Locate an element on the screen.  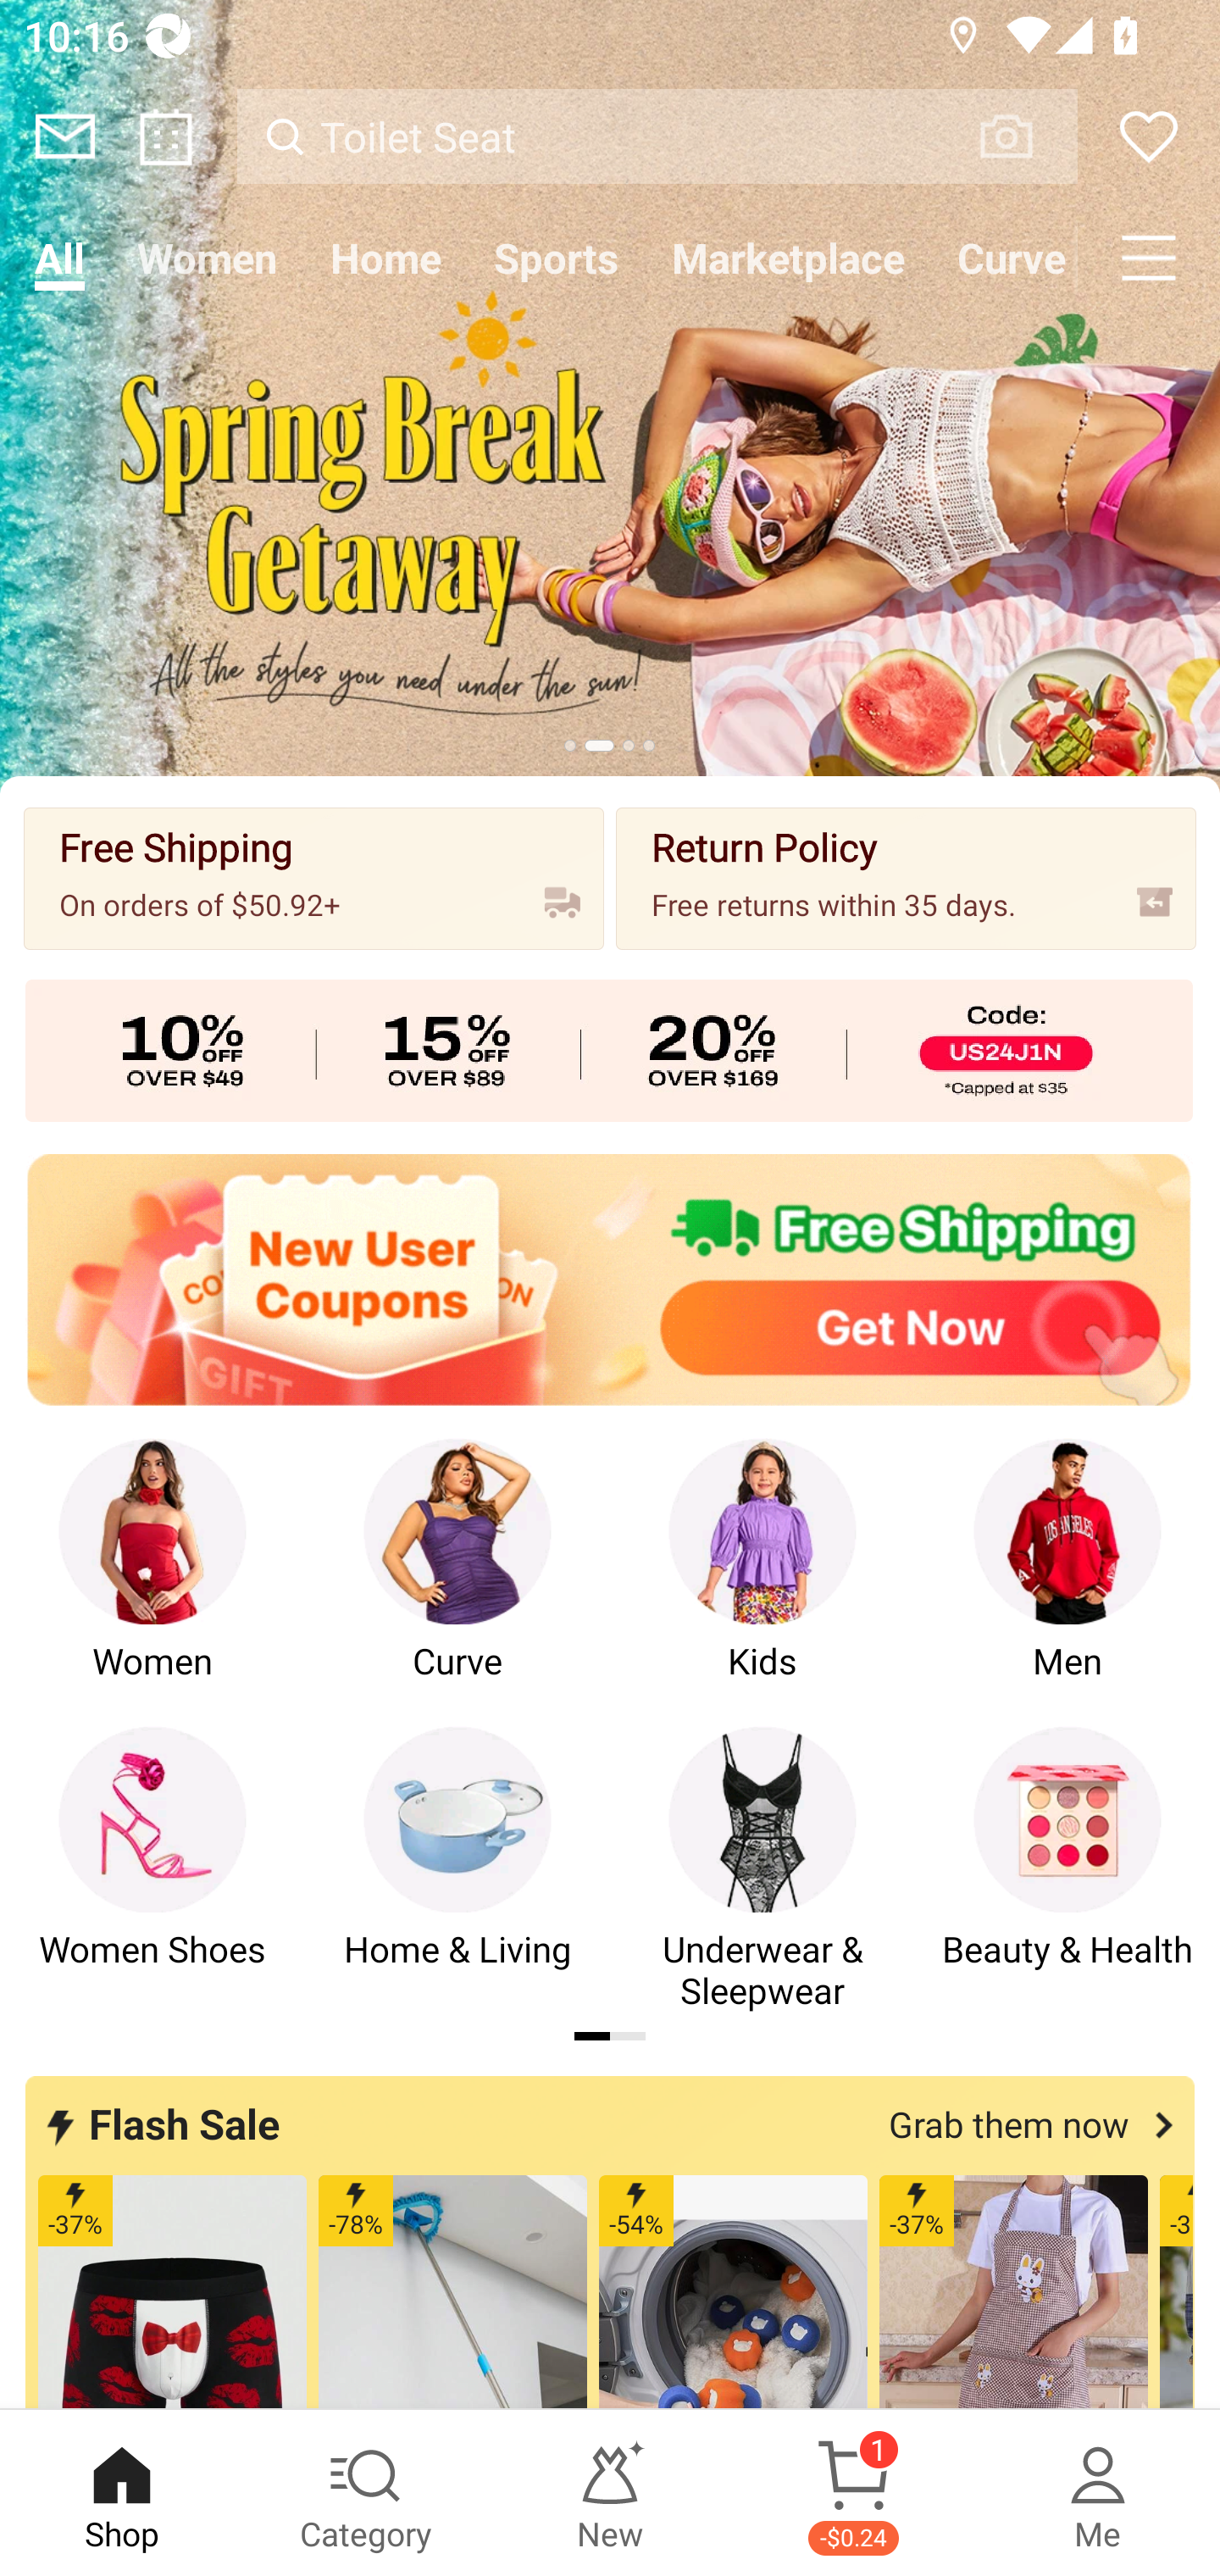
Women Shoes is located at coordinates (152, 1869).